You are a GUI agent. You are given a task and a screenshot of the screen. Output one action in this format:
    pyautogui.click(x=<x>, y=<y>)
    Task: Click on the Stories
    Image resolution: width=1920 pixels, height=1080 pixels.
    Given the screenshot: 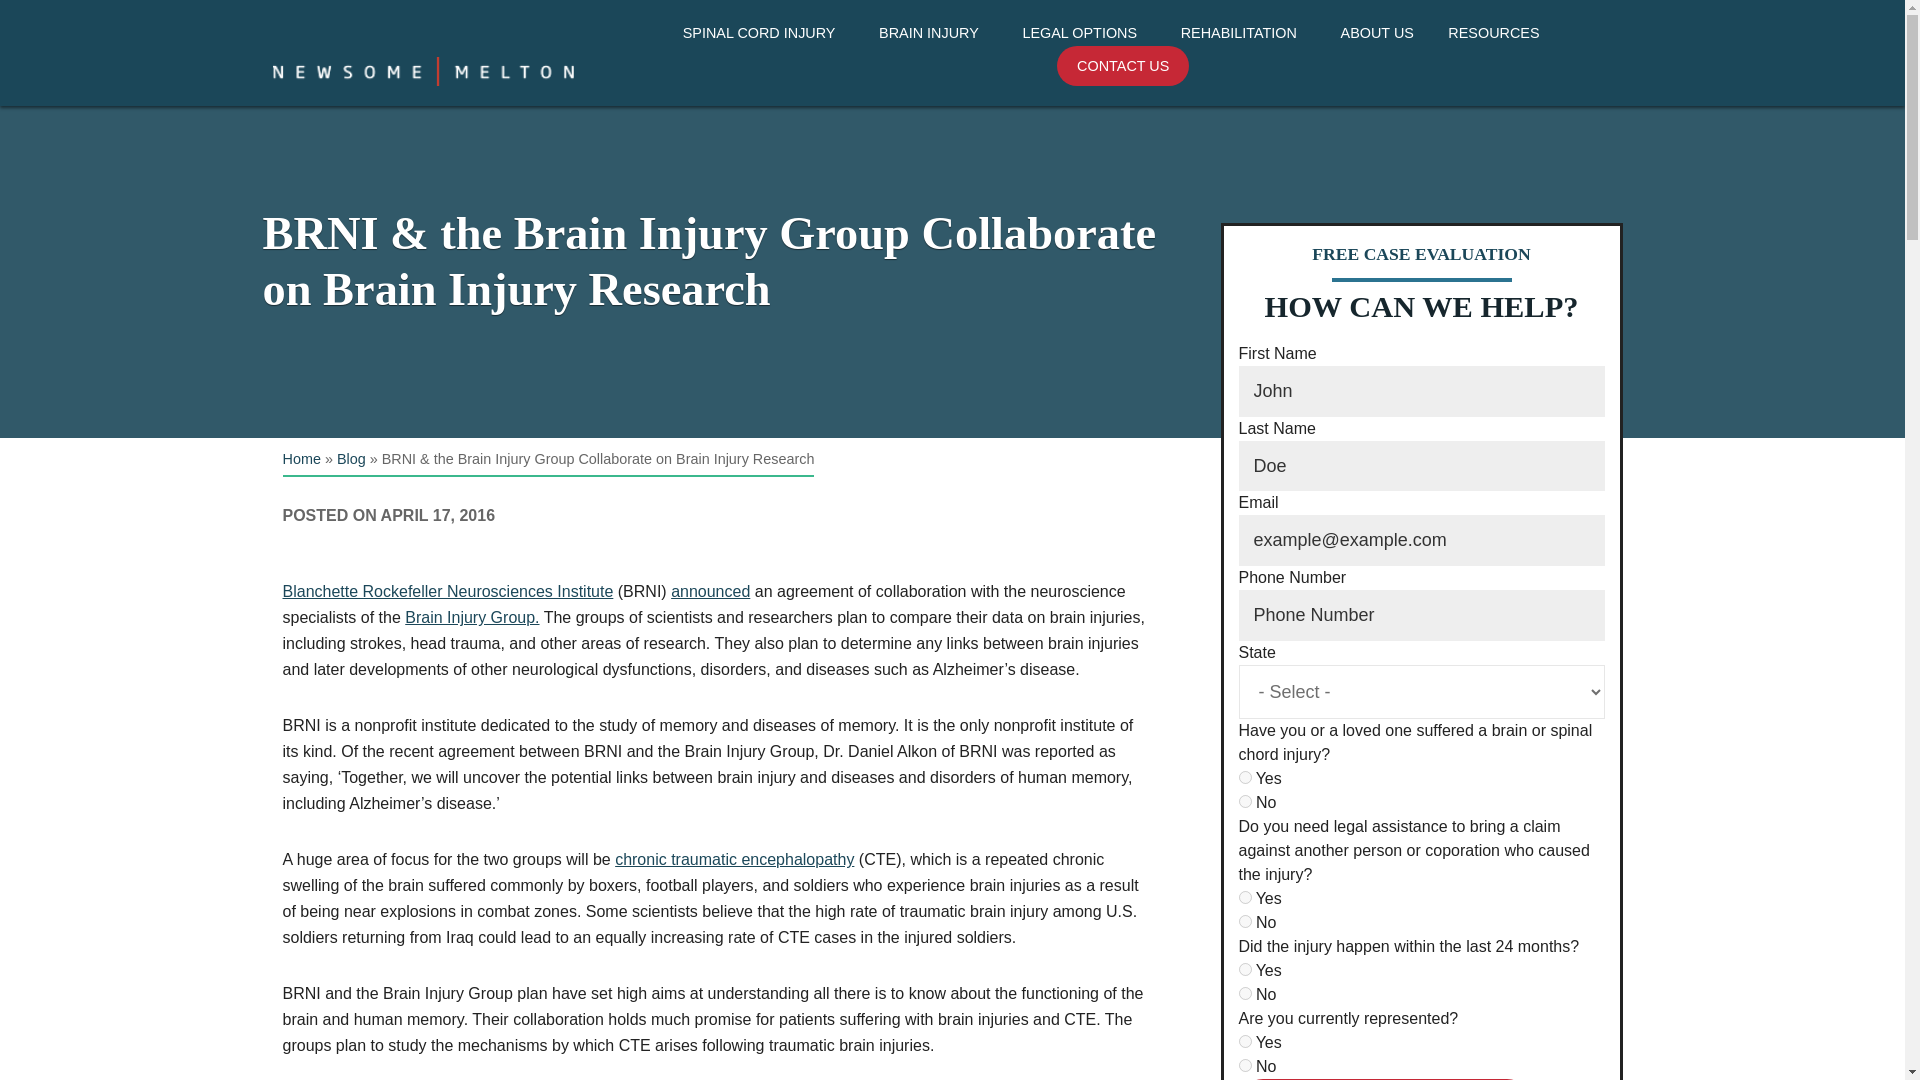 What is the action you would take?
    pyautogui.click(x=1432, y=106)
    